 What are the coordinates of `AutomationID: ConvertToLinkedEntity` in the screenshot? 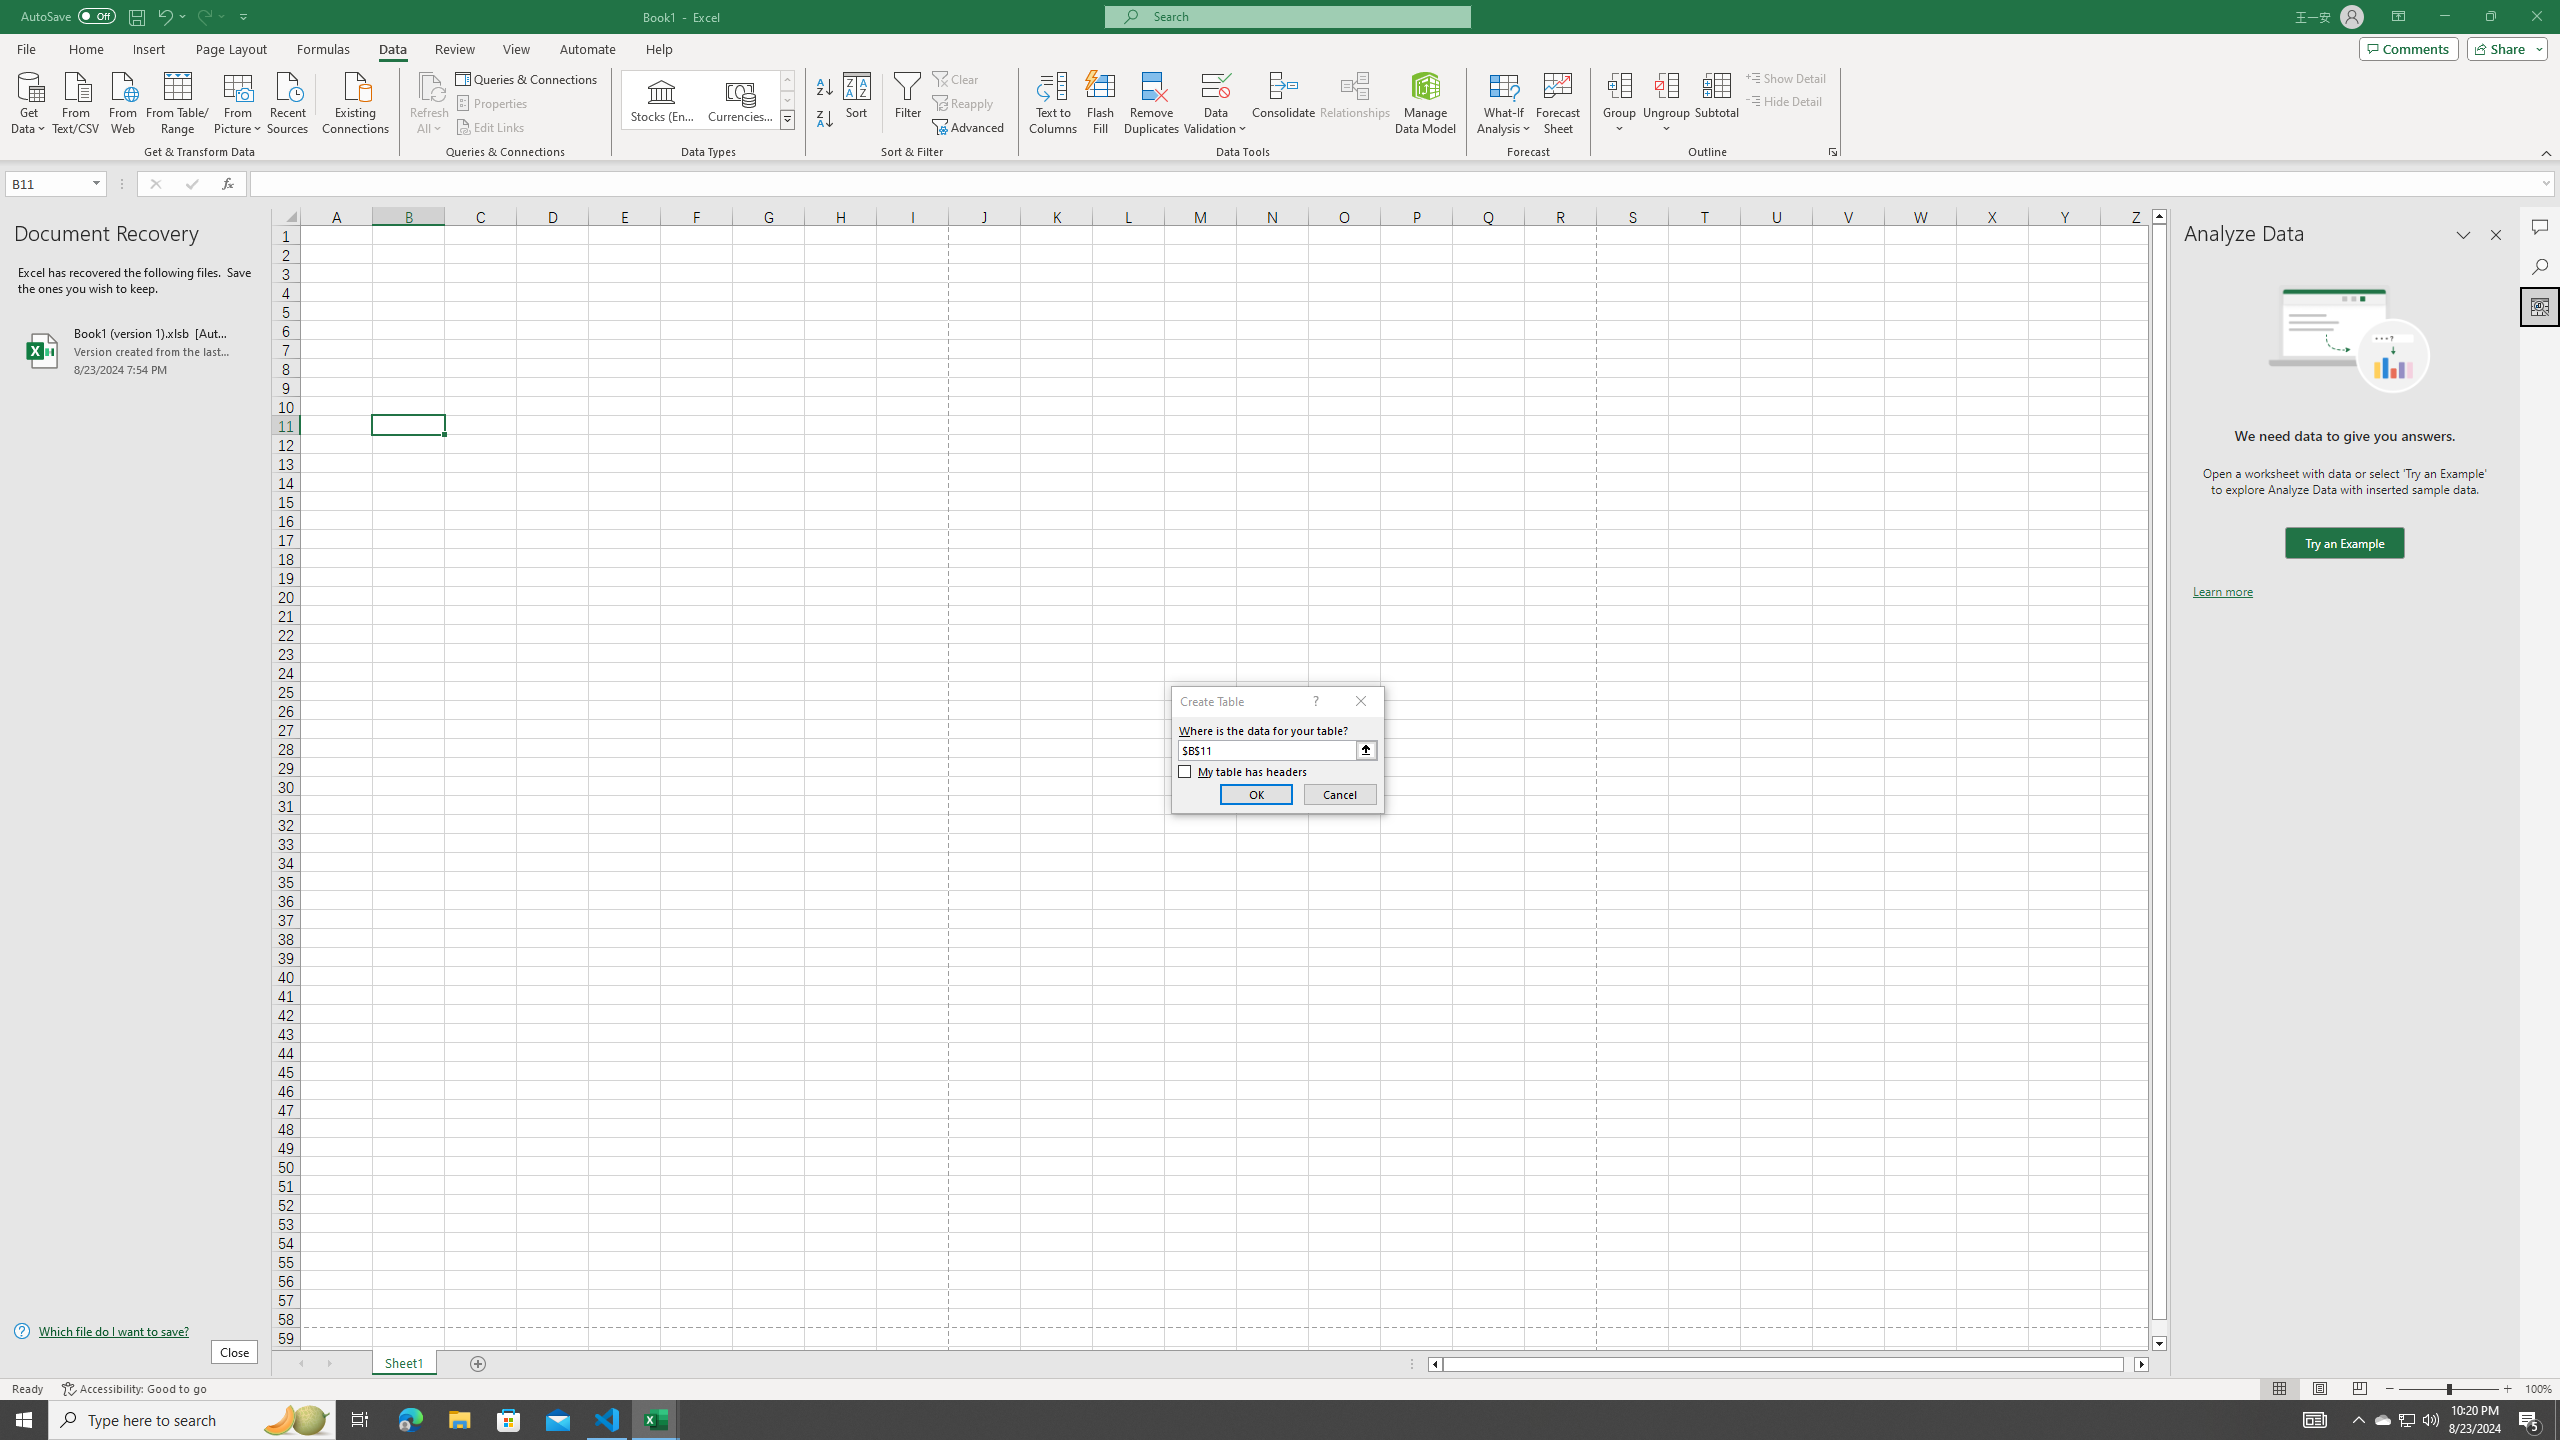 It's located at (708, 100).